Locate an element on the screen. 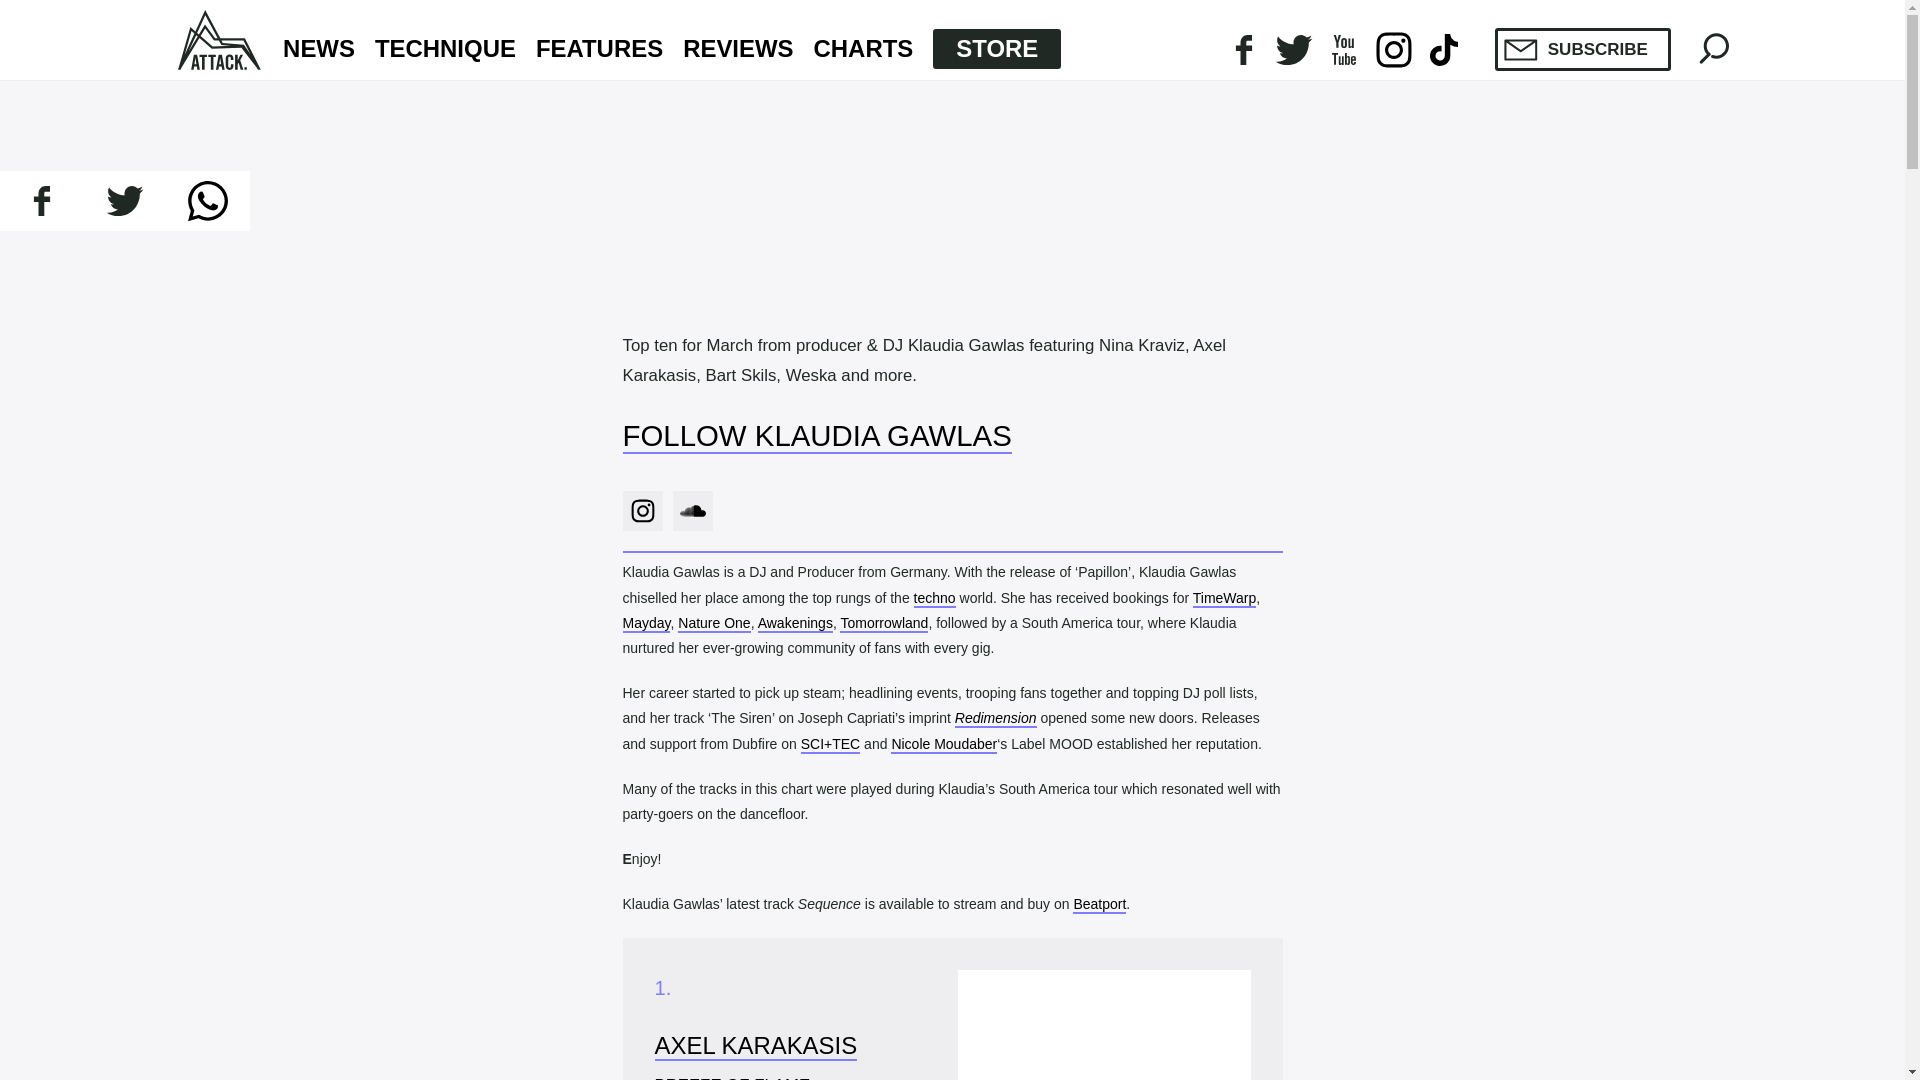 This screenshot has width=1920, height=1080. NEWS is located at coordinates (318, 49).